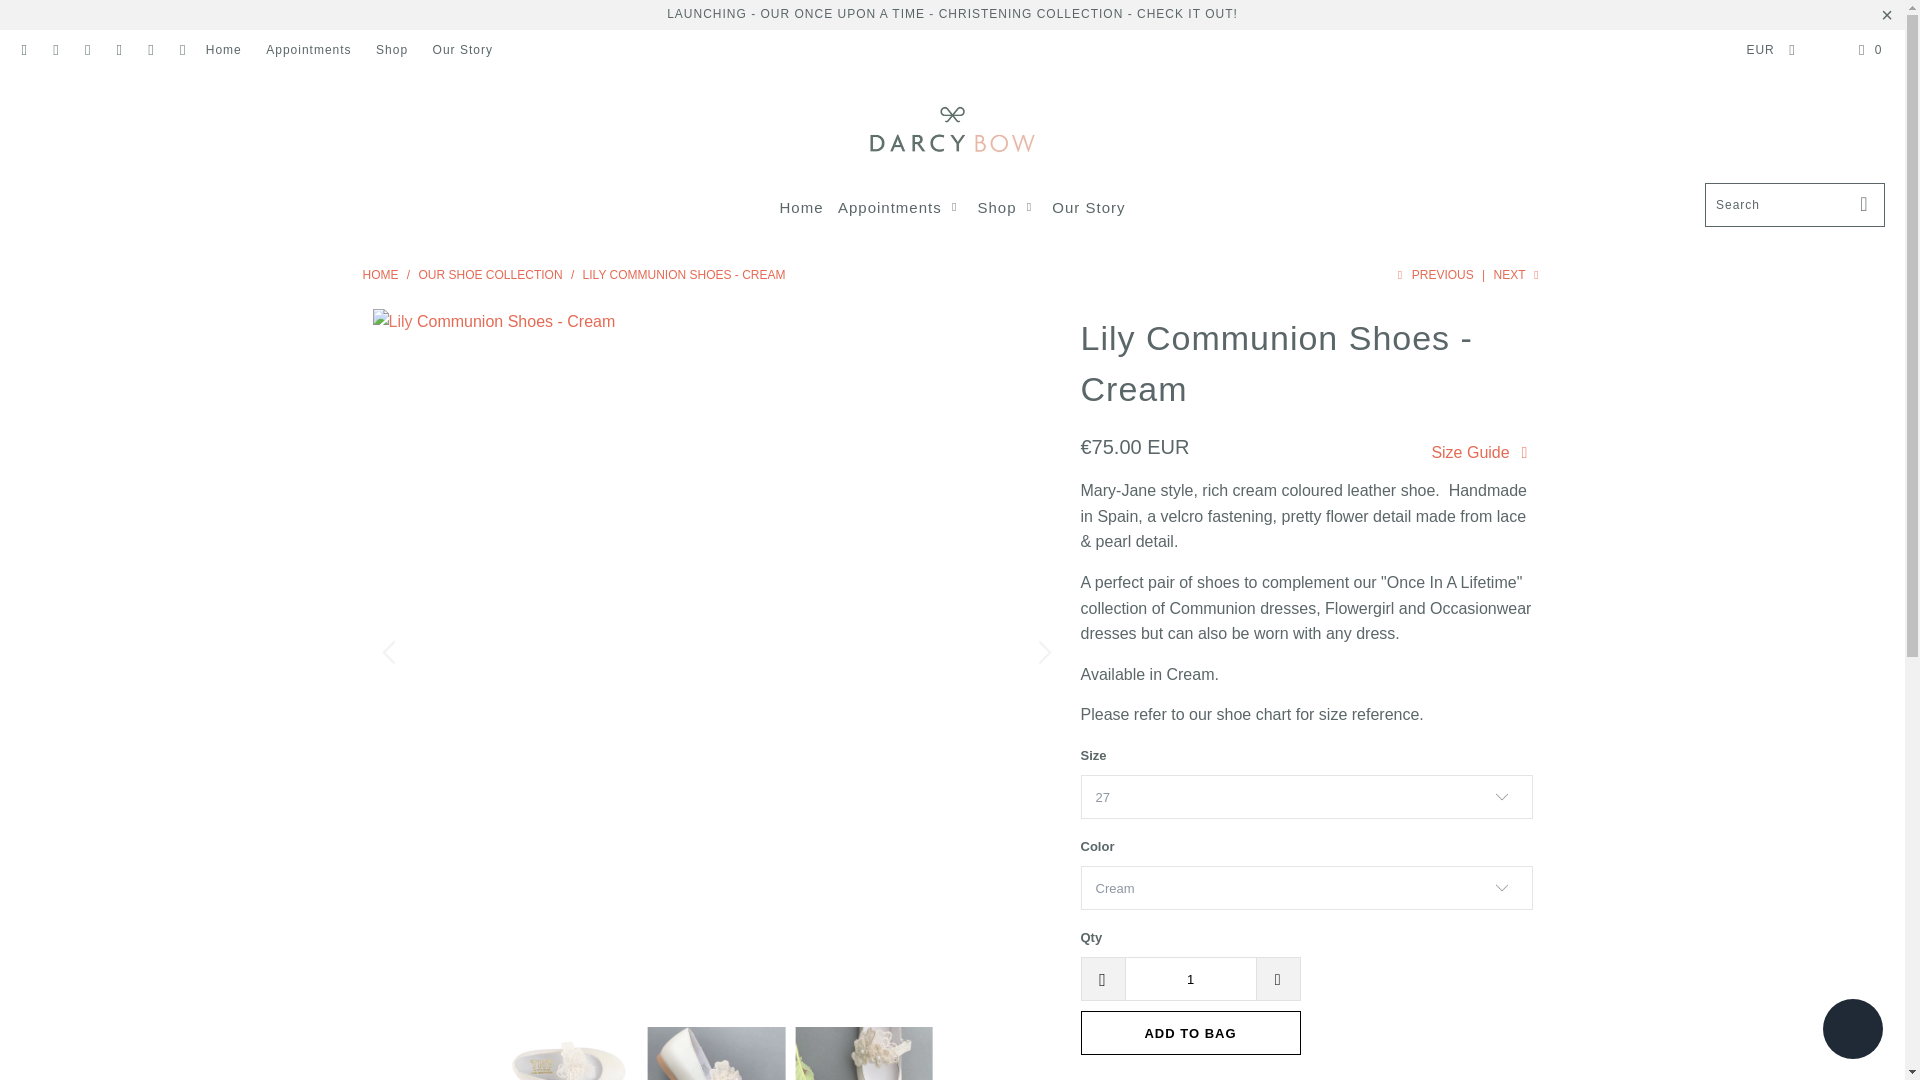 This screenshot has height=1080, width=1920. Describe the element at coordinates (54, 50) in the screenshot. I see `Darcybow on Facebook` at that location.